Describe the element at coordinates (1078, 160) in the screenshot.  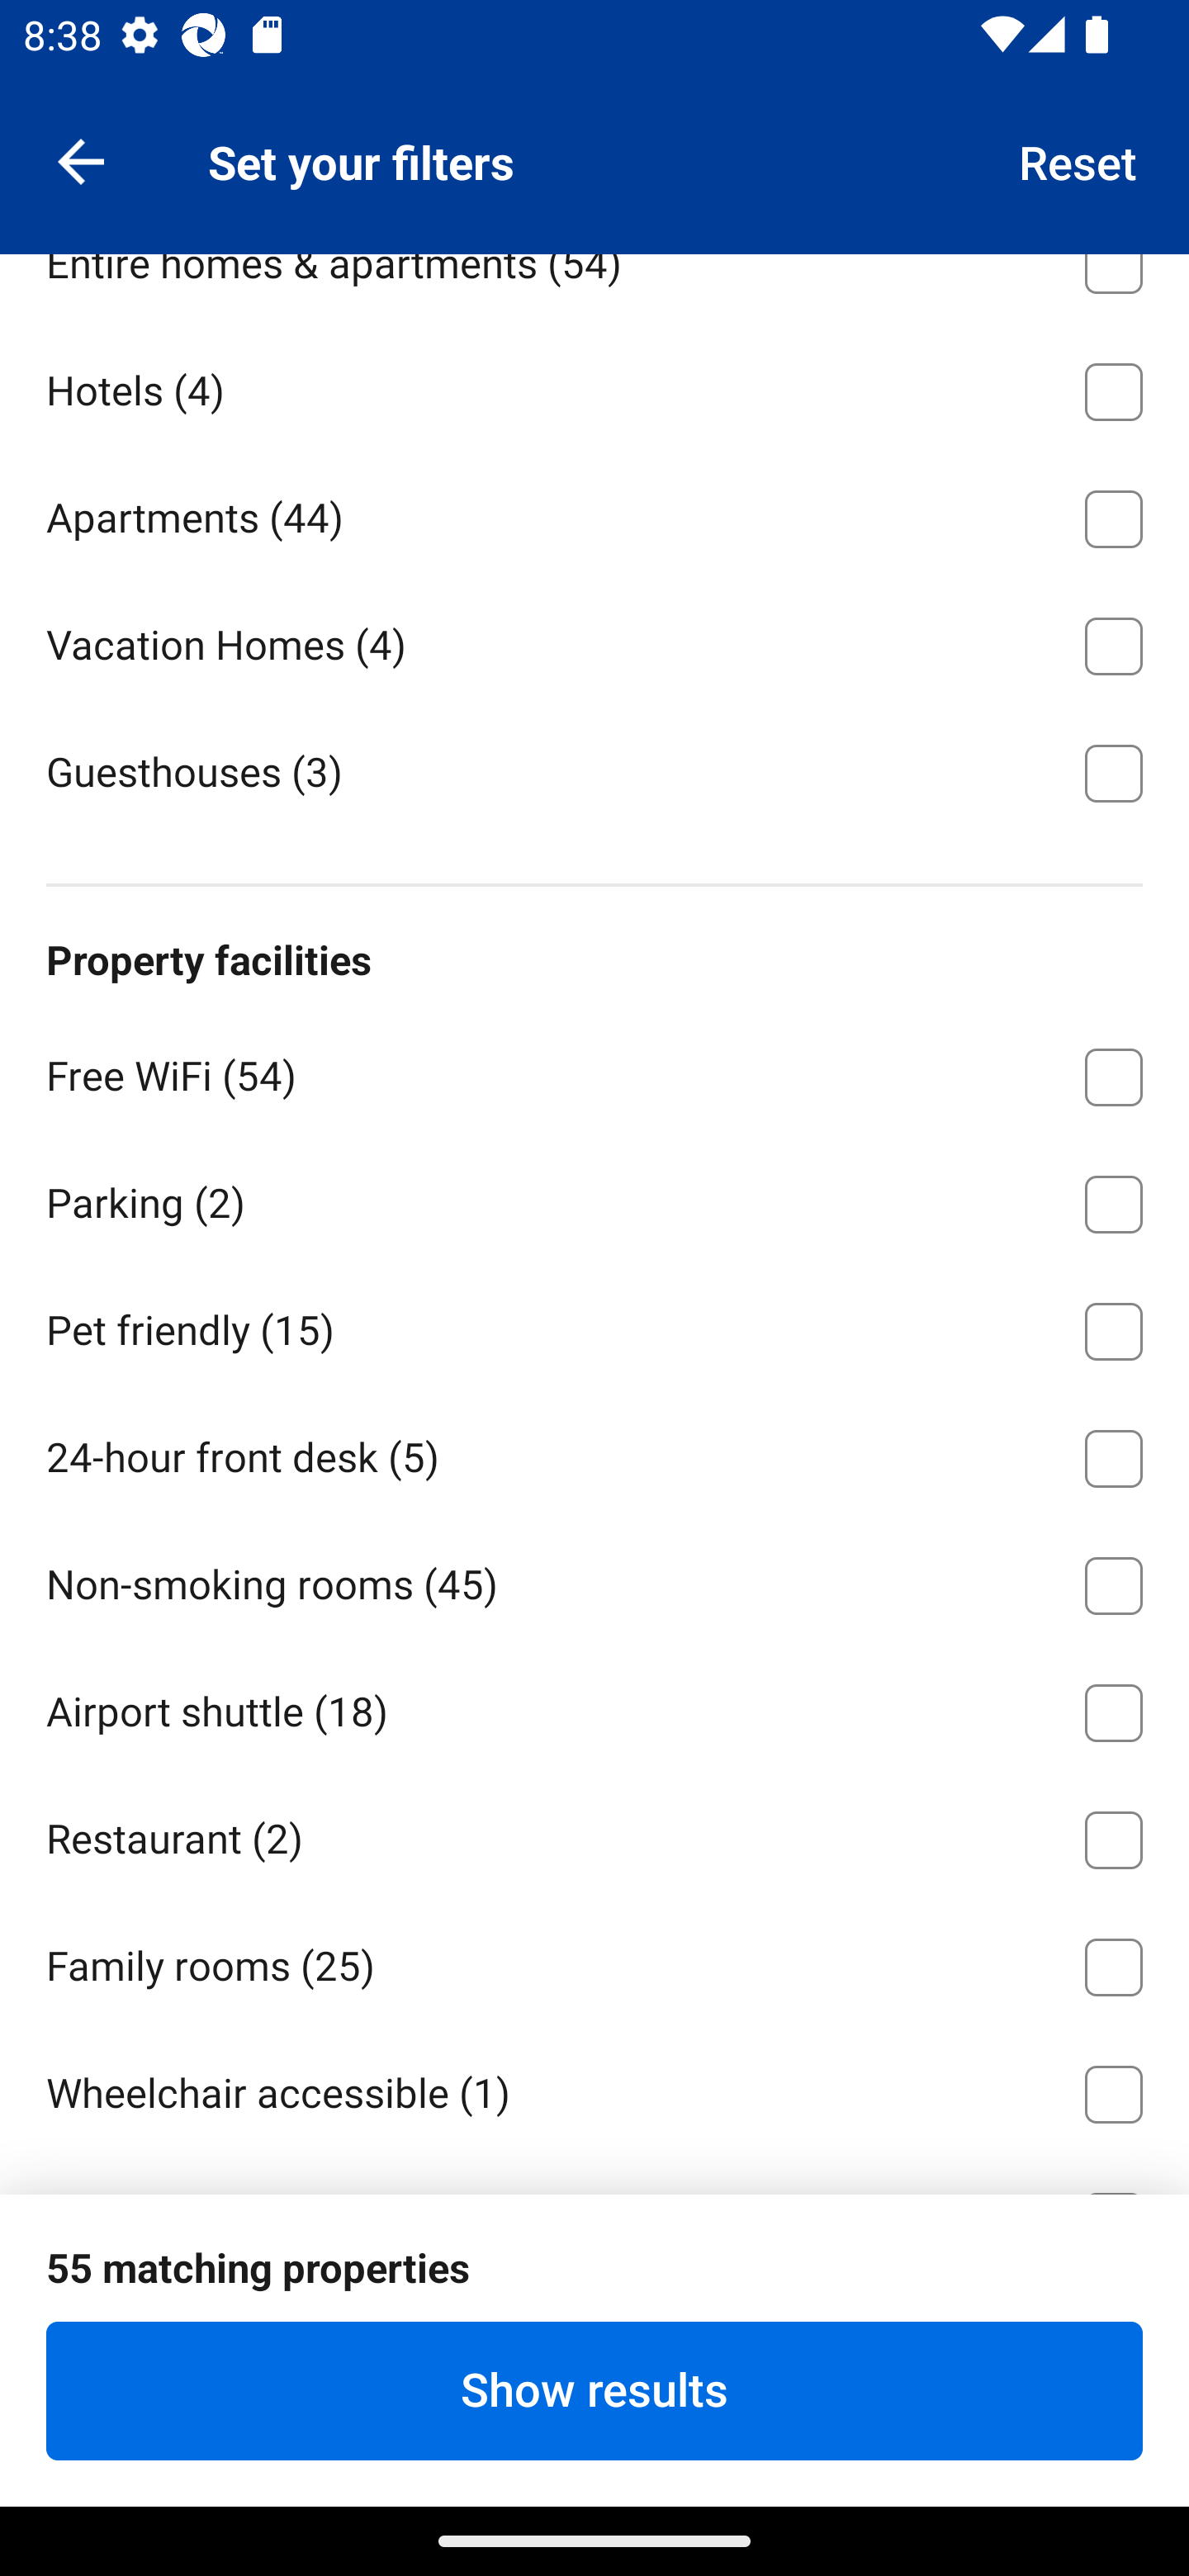
I see `Reset` at that location.